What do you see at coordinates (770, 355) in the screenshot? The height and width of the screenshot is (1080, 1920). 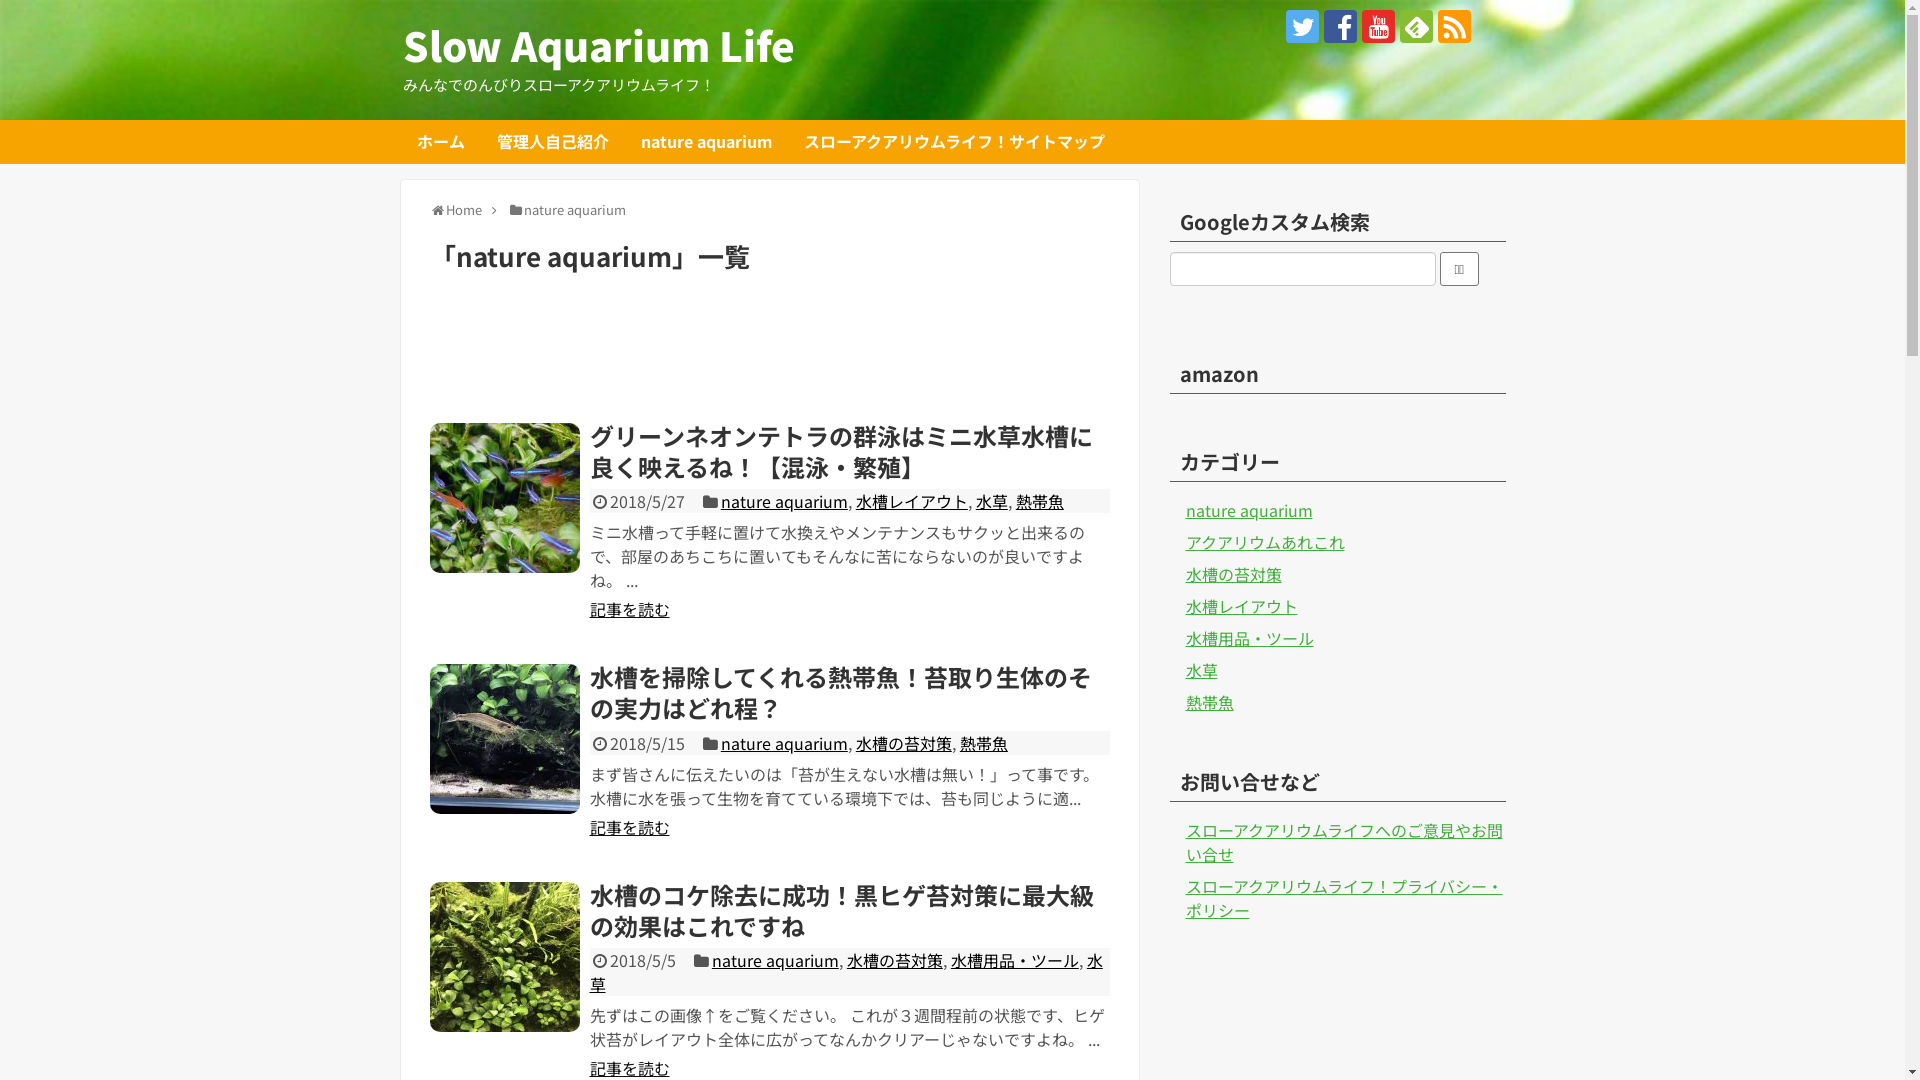 I see `Advertisement` at bounding box center [770, 355].